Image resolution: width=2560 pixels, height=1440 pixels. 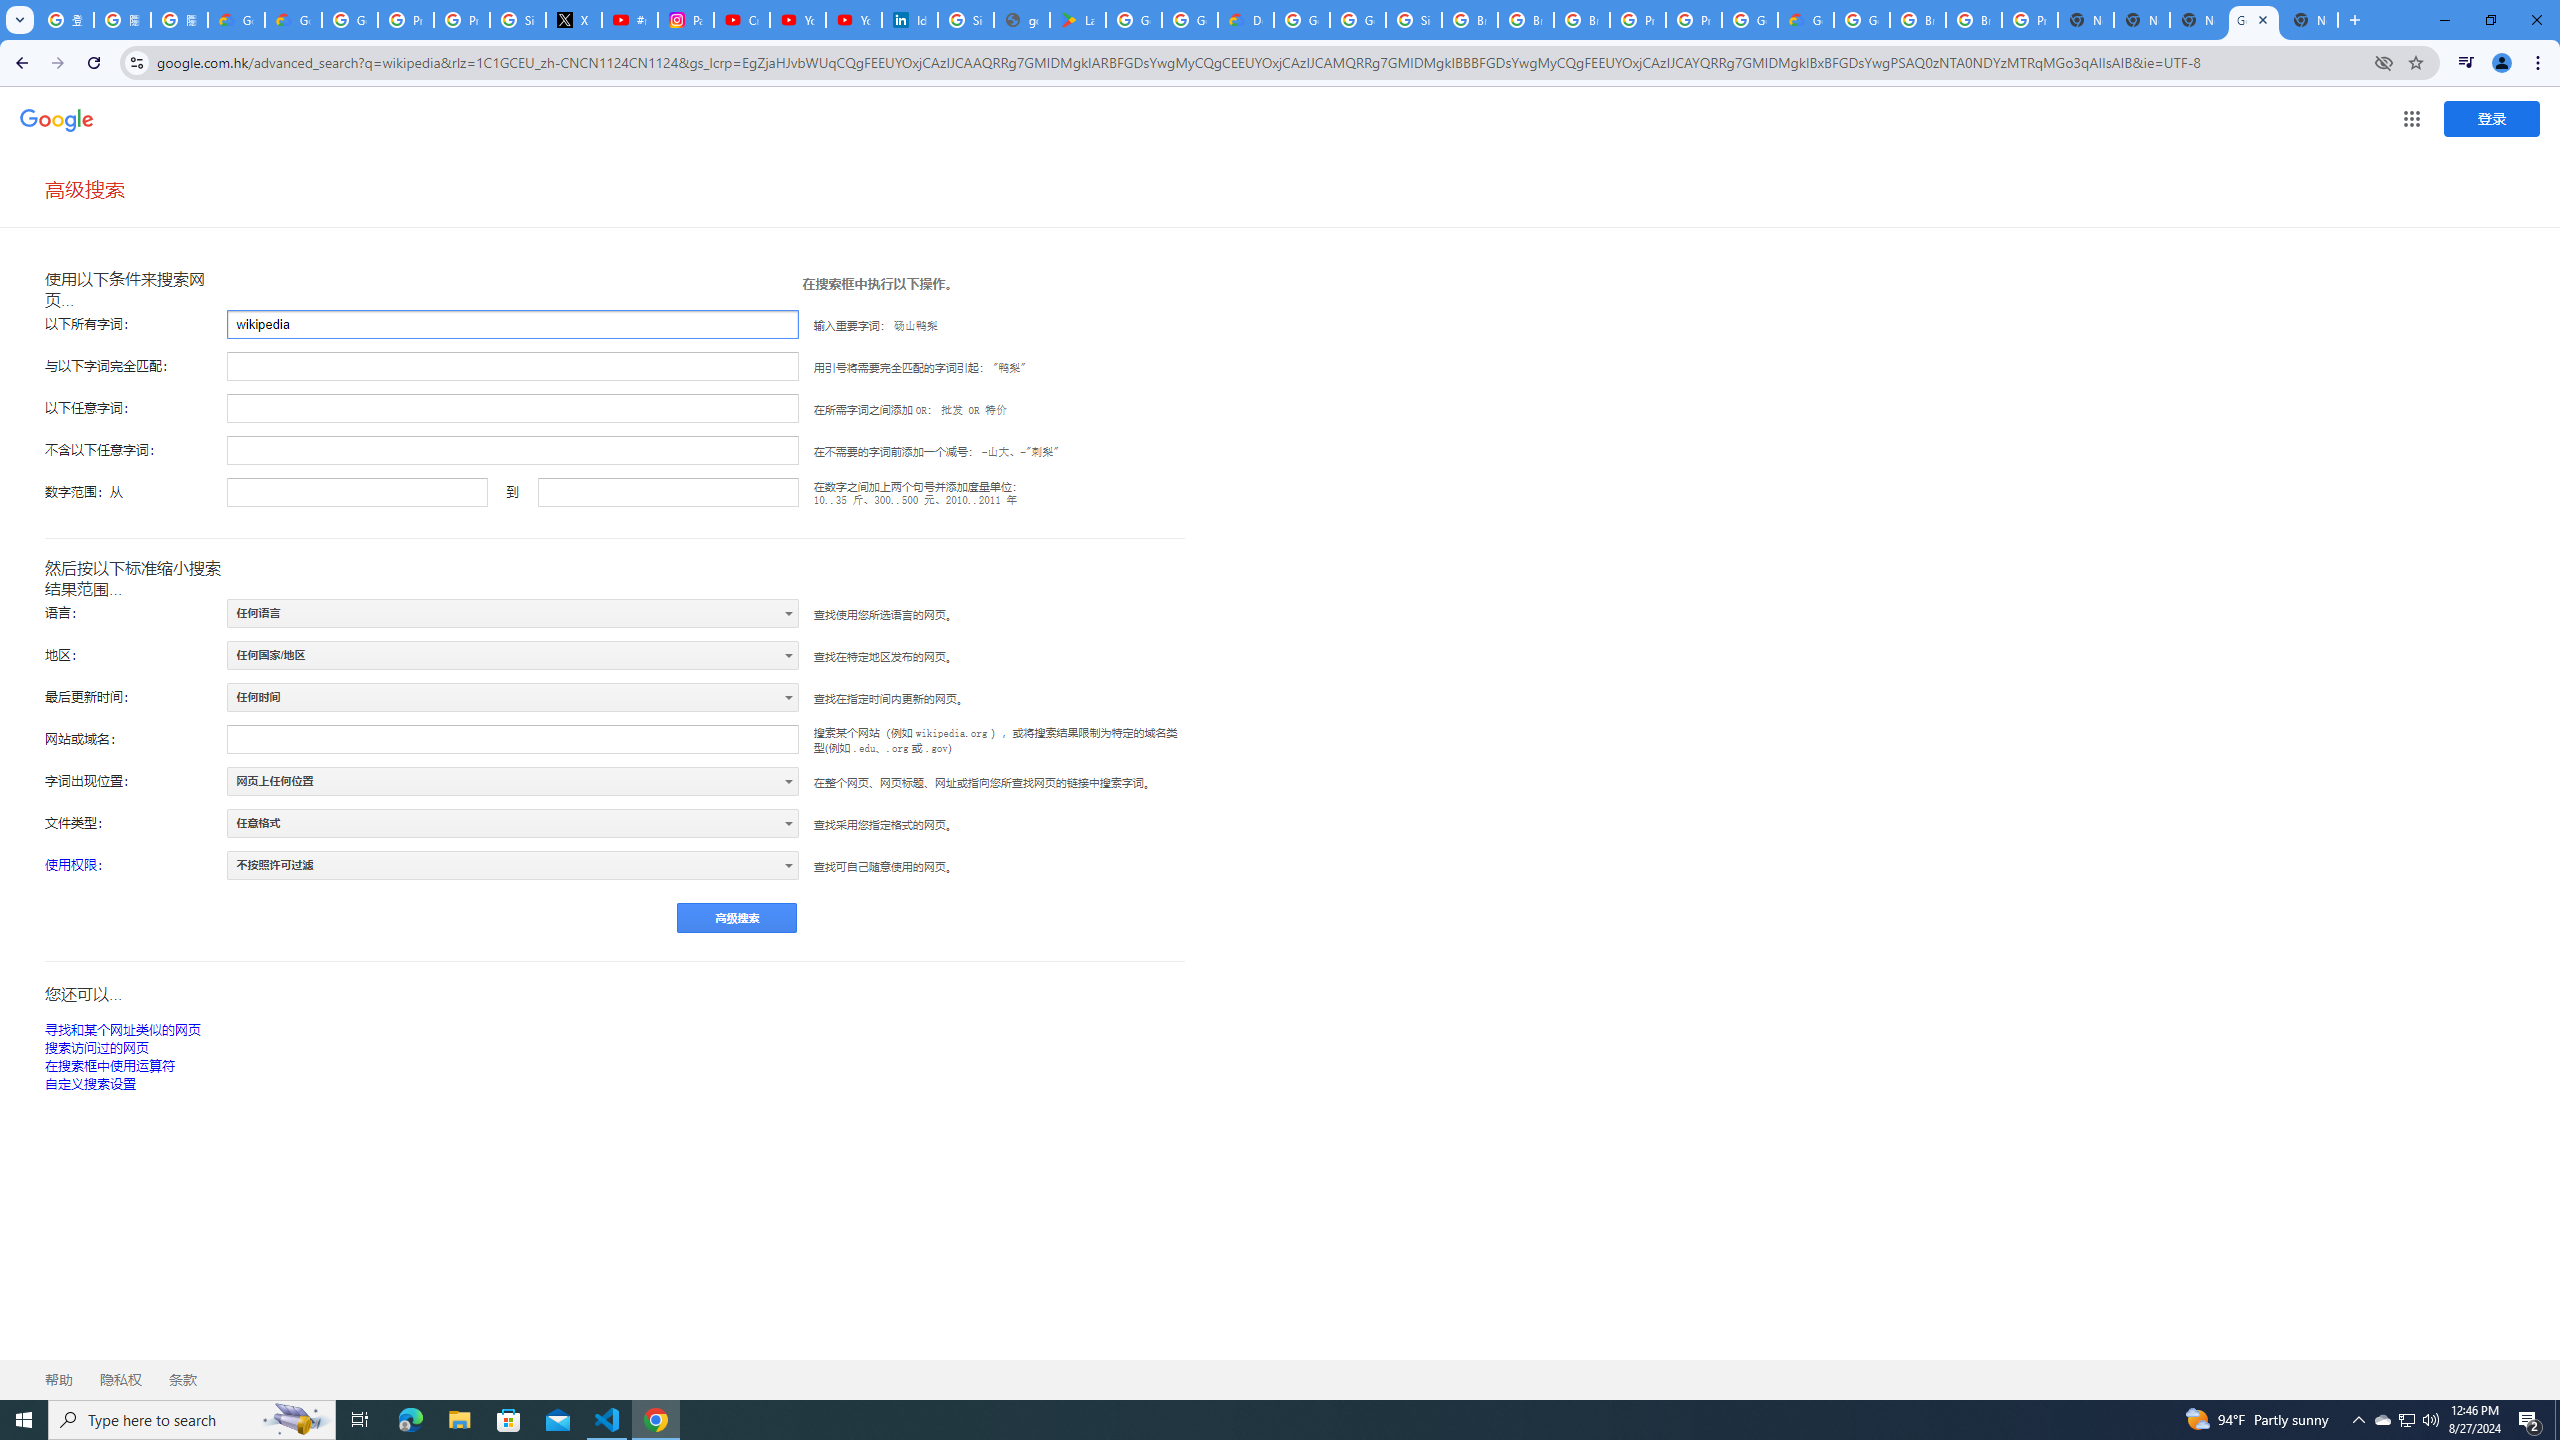 What do you see at coordinates (1078, 20) in the screenshot?
I see `Last Shelter: Survival - Apps on Google Play` at bounding box center [1078, 20].